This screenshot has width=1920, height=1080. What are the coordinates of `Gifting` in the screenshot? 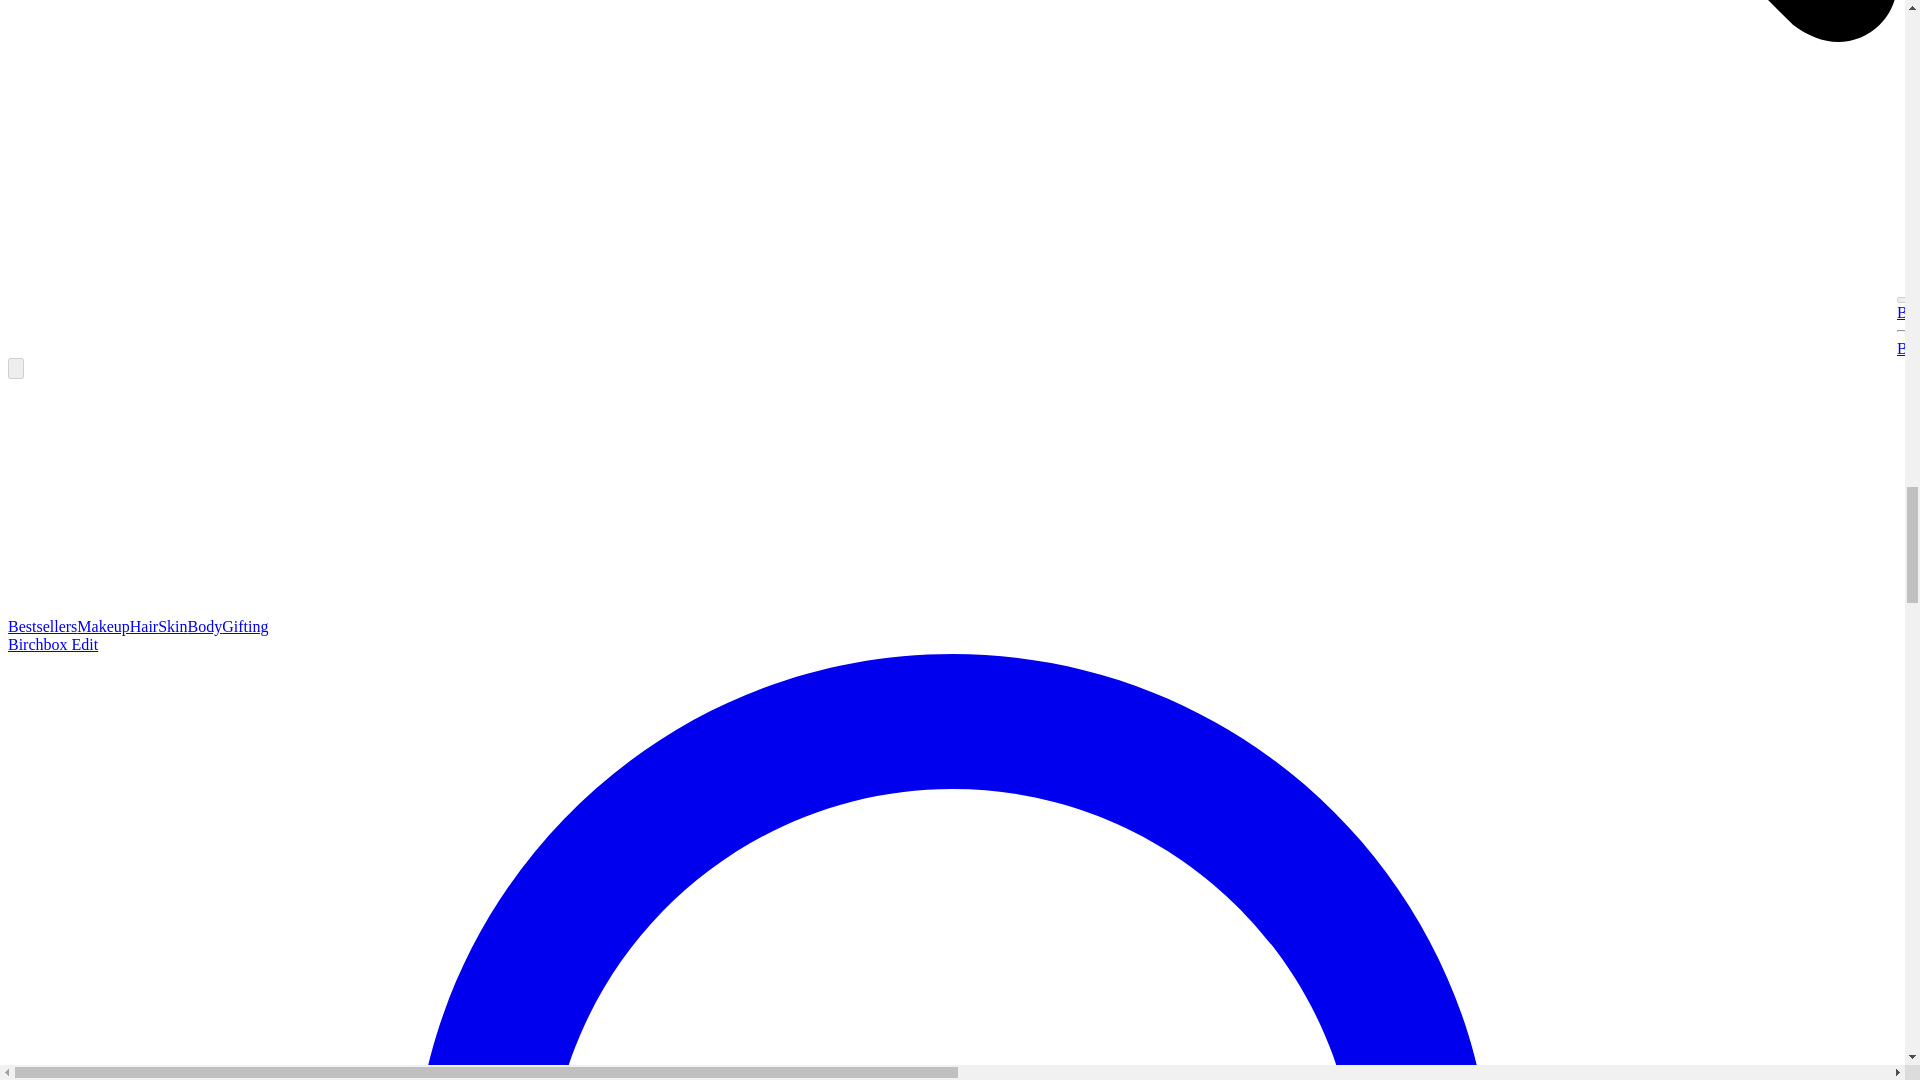 It's located at (245, 626).